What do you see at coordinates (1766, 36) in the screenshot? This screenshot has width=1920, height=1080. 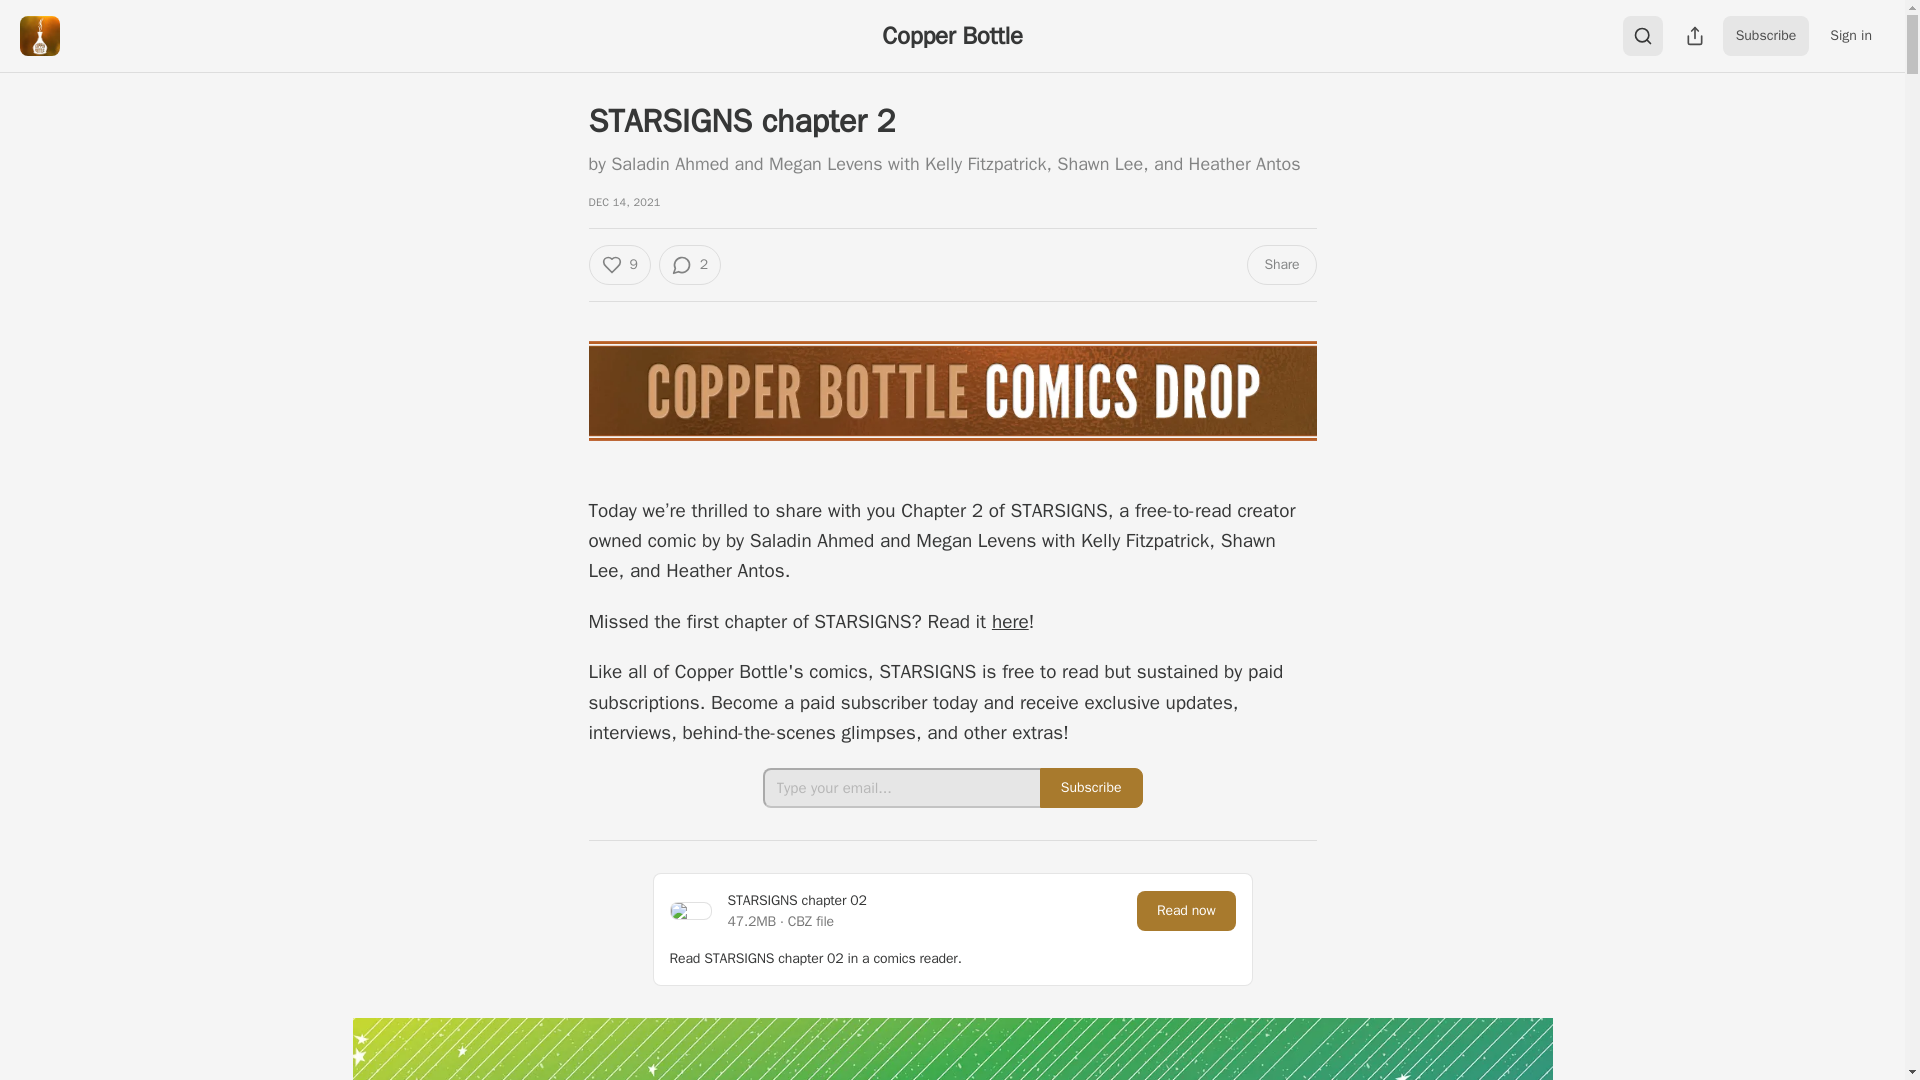 I see `Subscribe` at bounding box center [1766, 36].